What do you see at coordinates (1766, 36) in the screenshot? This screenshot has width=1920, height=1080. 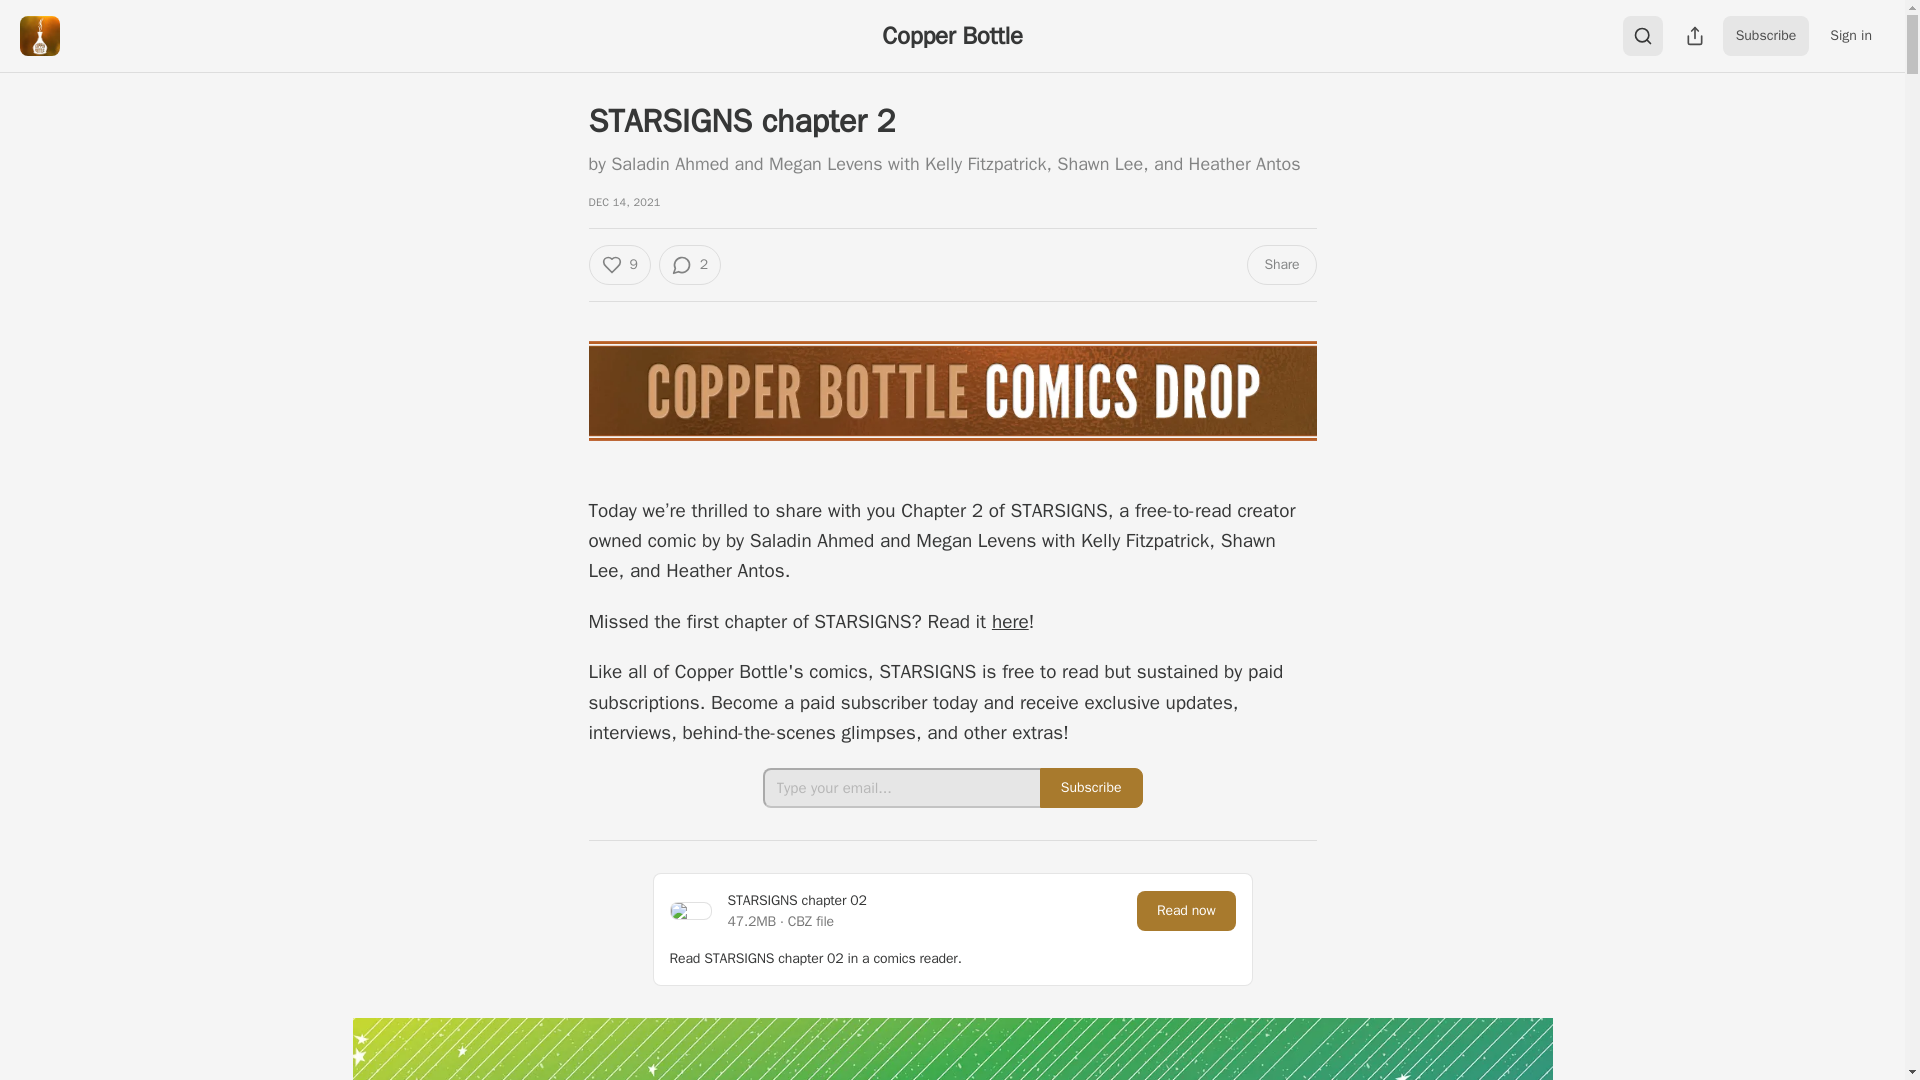 I see `Subscribe` at bounding box center [1766, 36].